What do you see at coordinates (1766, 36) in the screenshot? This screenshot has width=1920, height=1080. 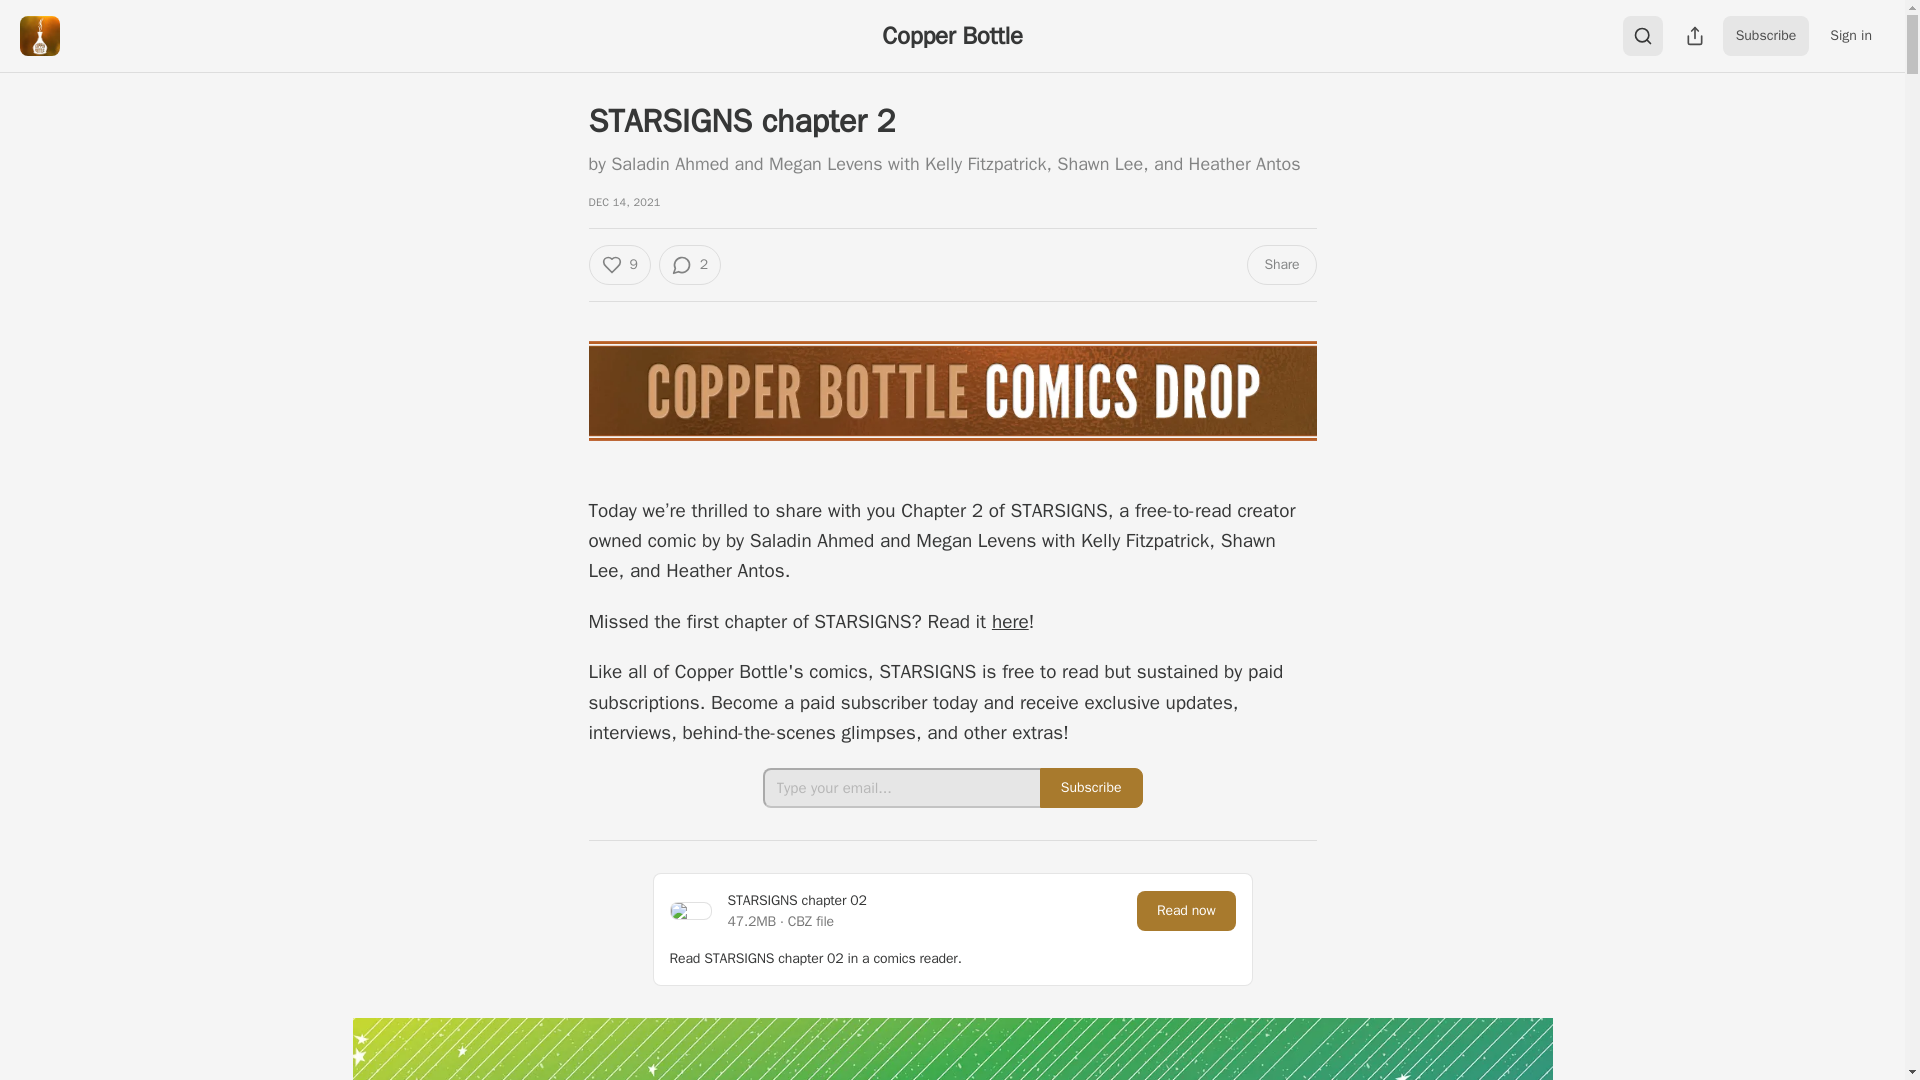 I see `Subscribe` at bounding box center [1766, 36].